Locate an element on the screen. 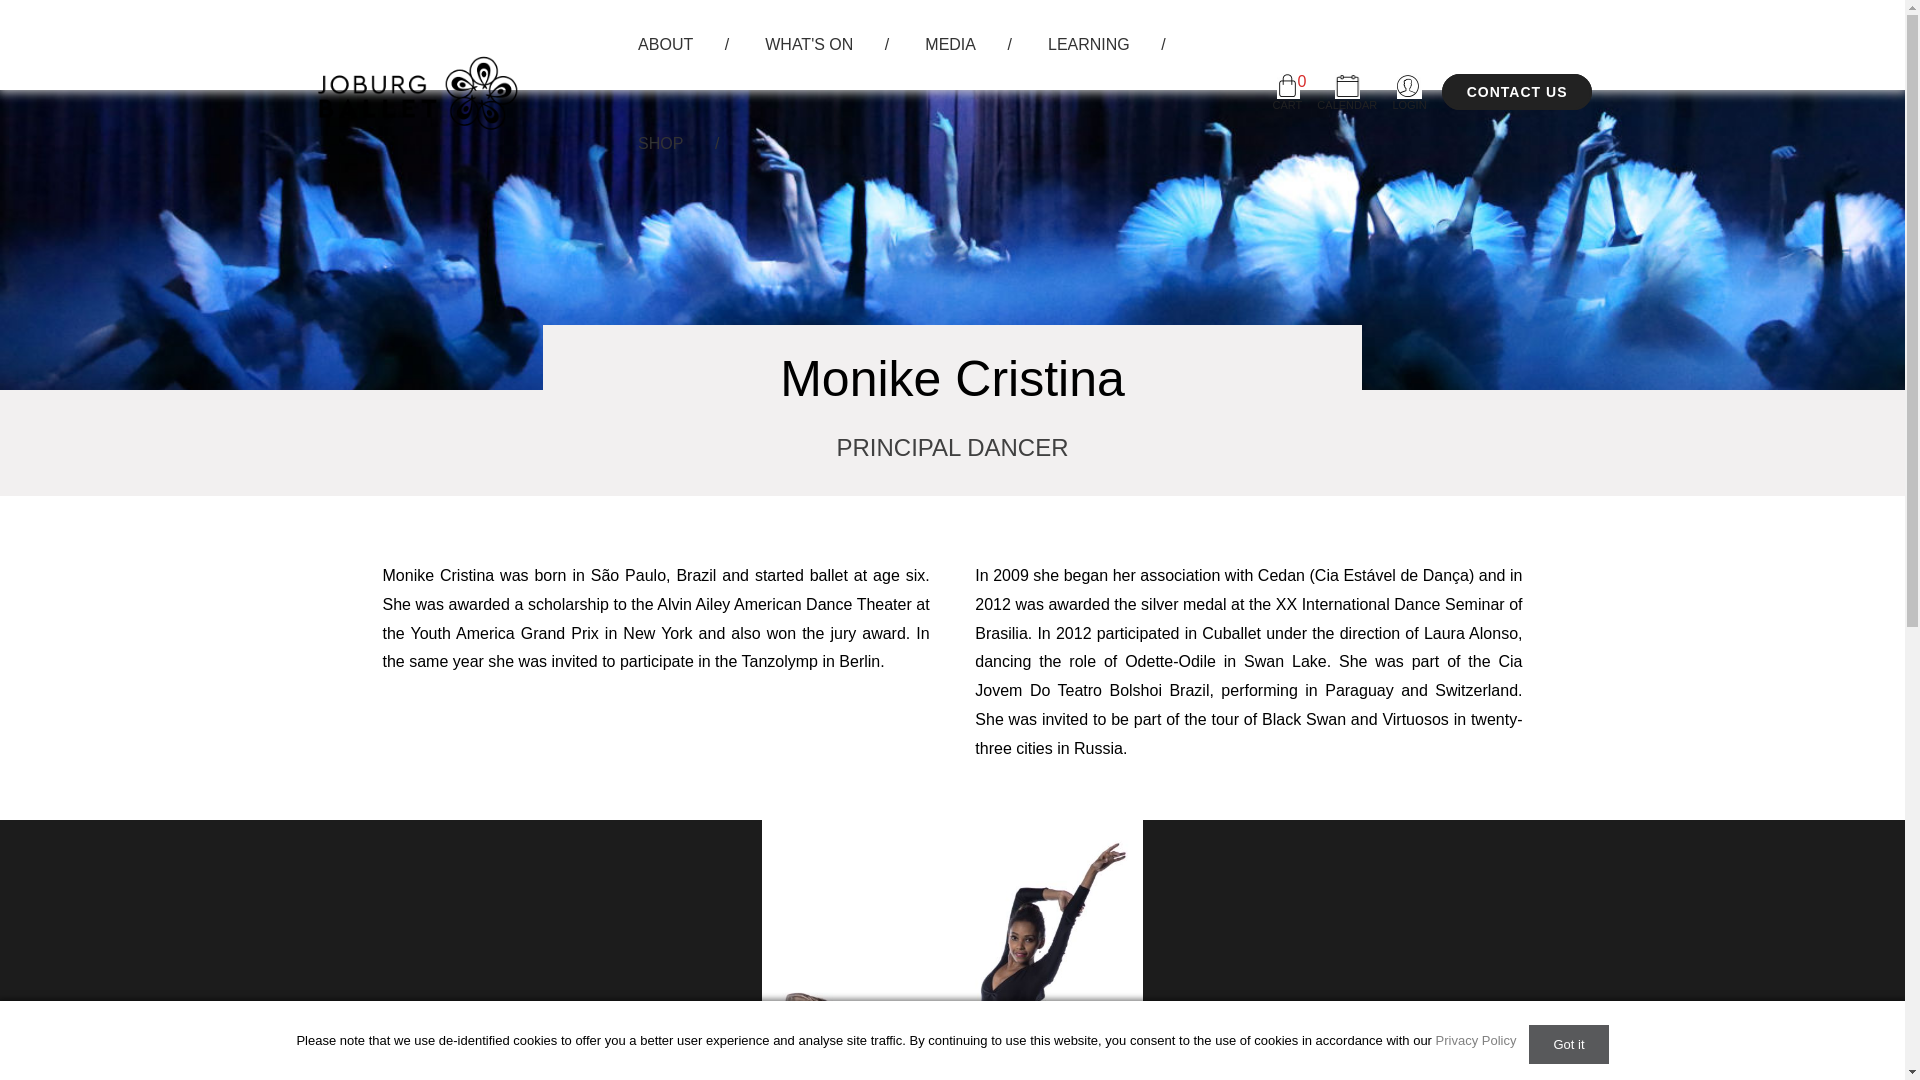 This screenshot has height=1080, width=1920. SHOP is located at coordinates (660, 148).